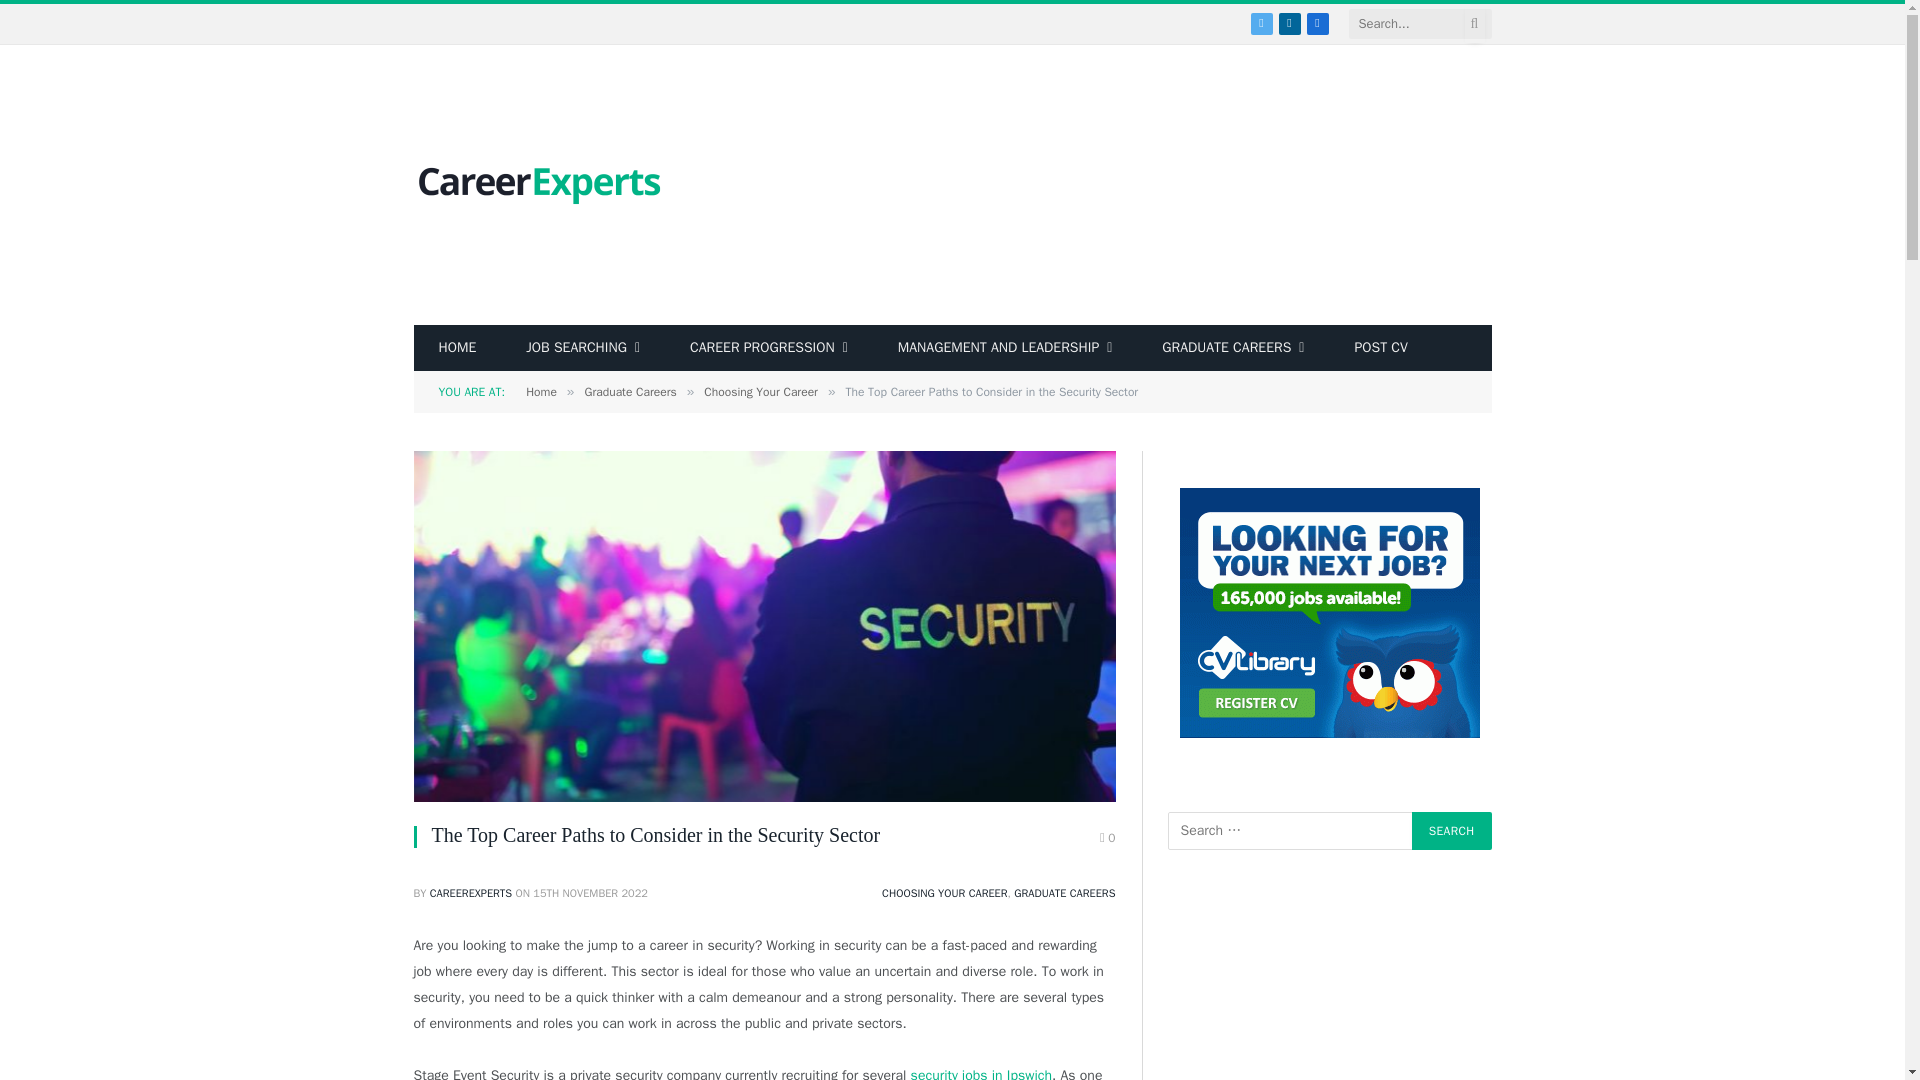  What do you see at coordinates (1288, 23) in the screenshot?
I see `LinkedIn` at bounding box center [1288, 23].